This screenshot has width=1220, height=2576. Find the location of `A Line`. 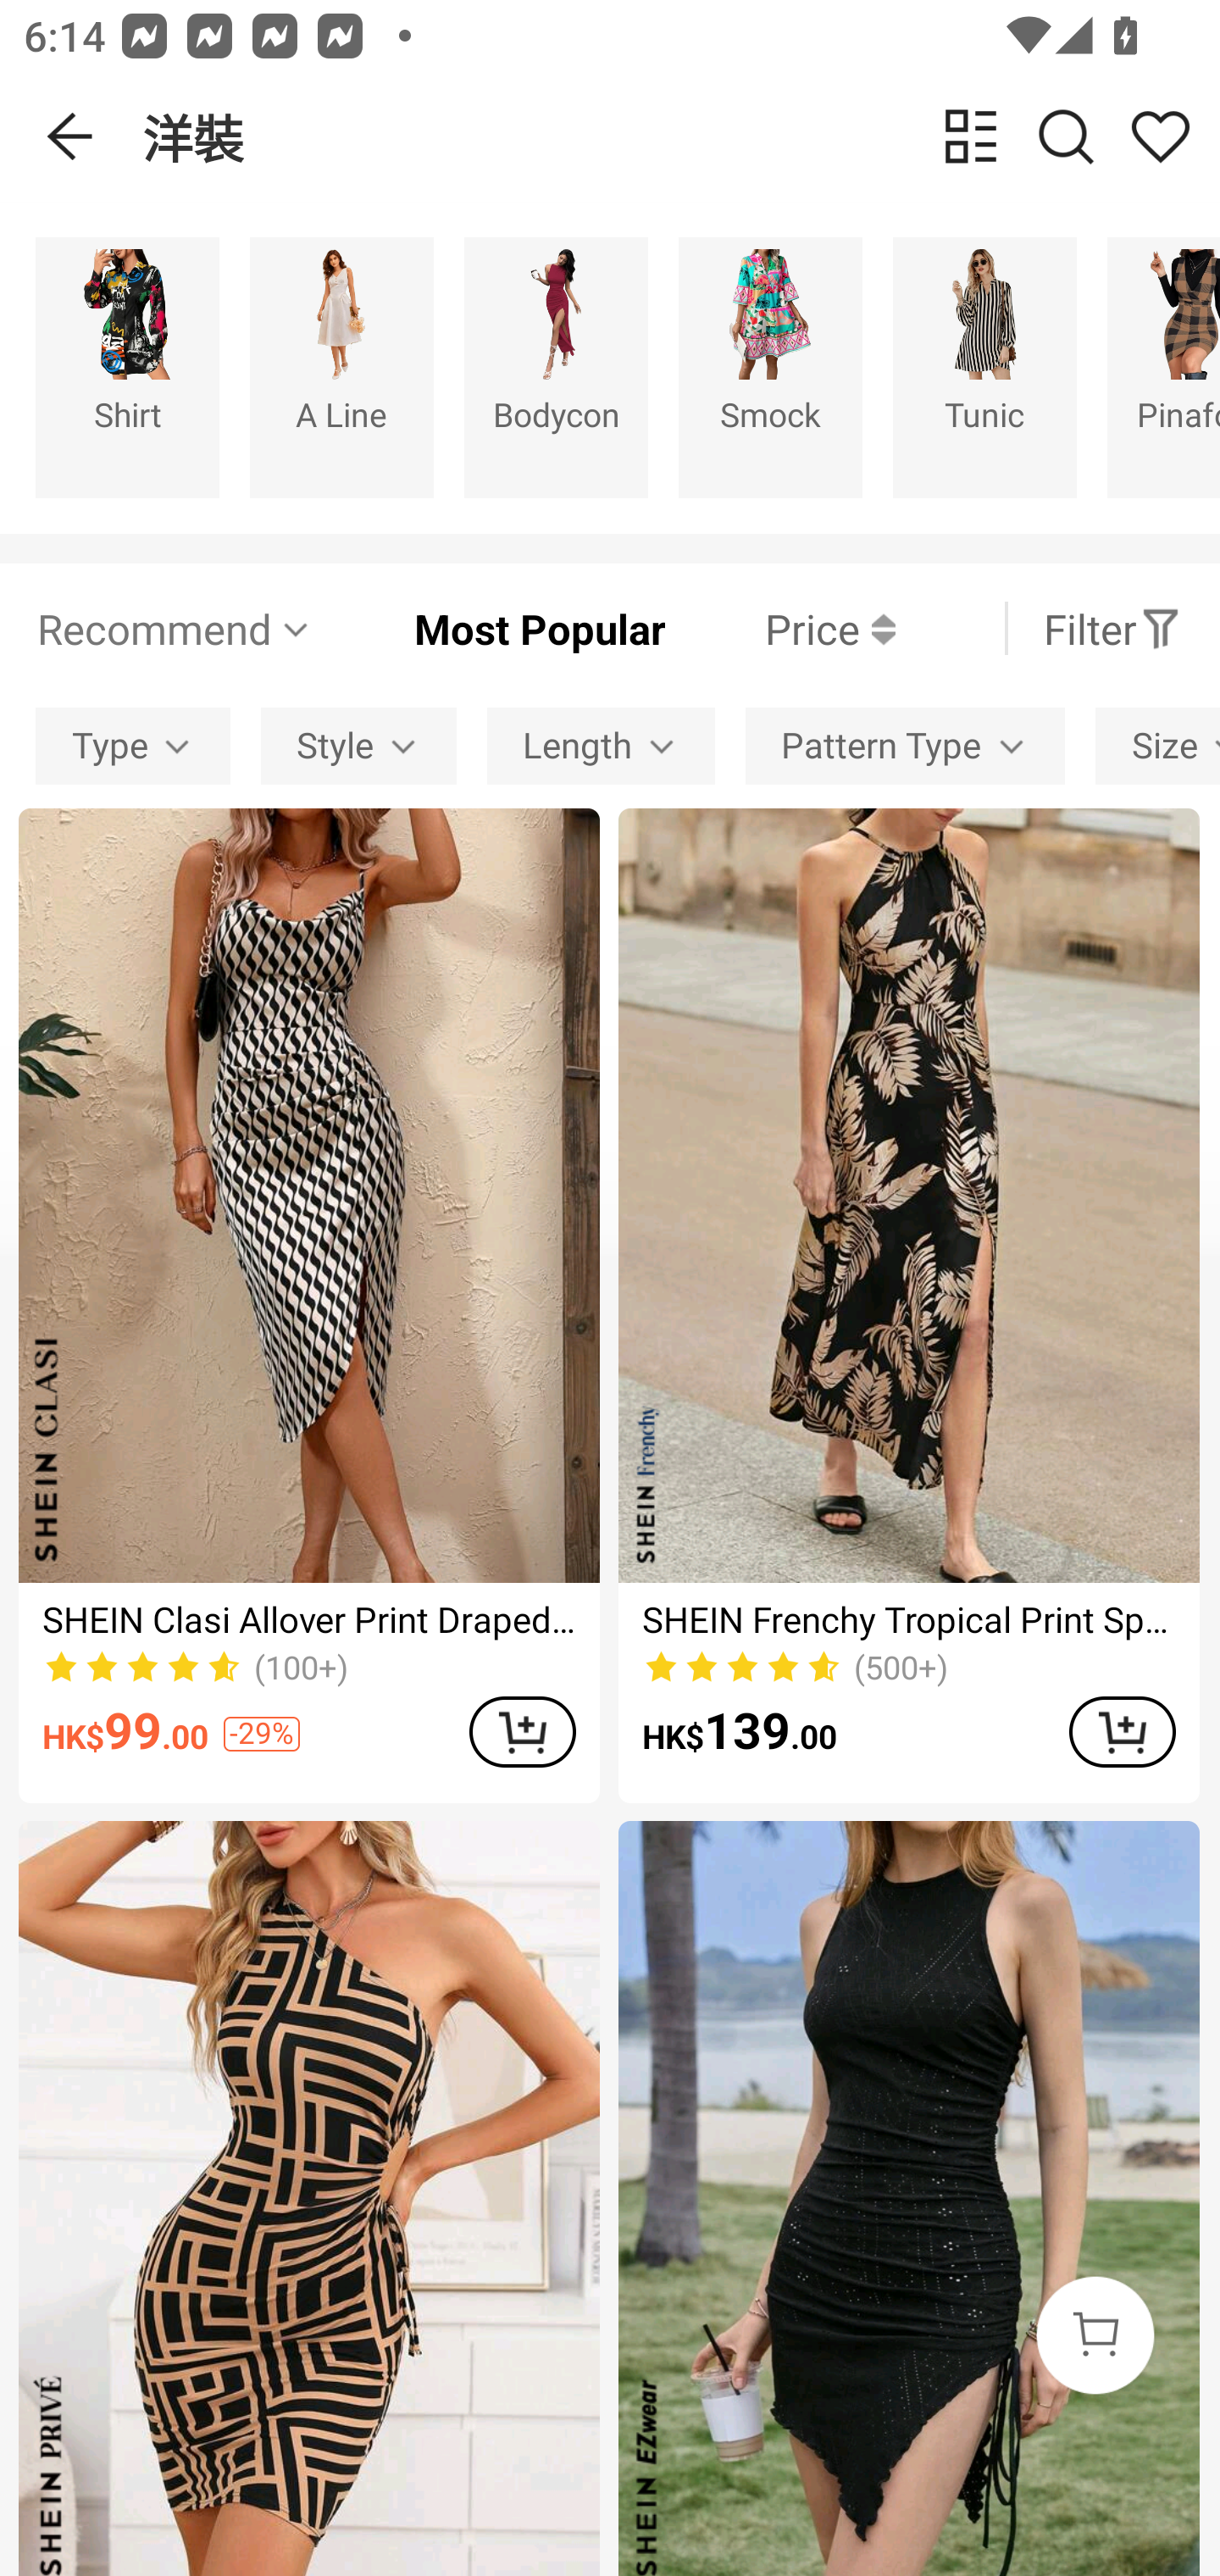

A Line is located at coordinates (342, 366).